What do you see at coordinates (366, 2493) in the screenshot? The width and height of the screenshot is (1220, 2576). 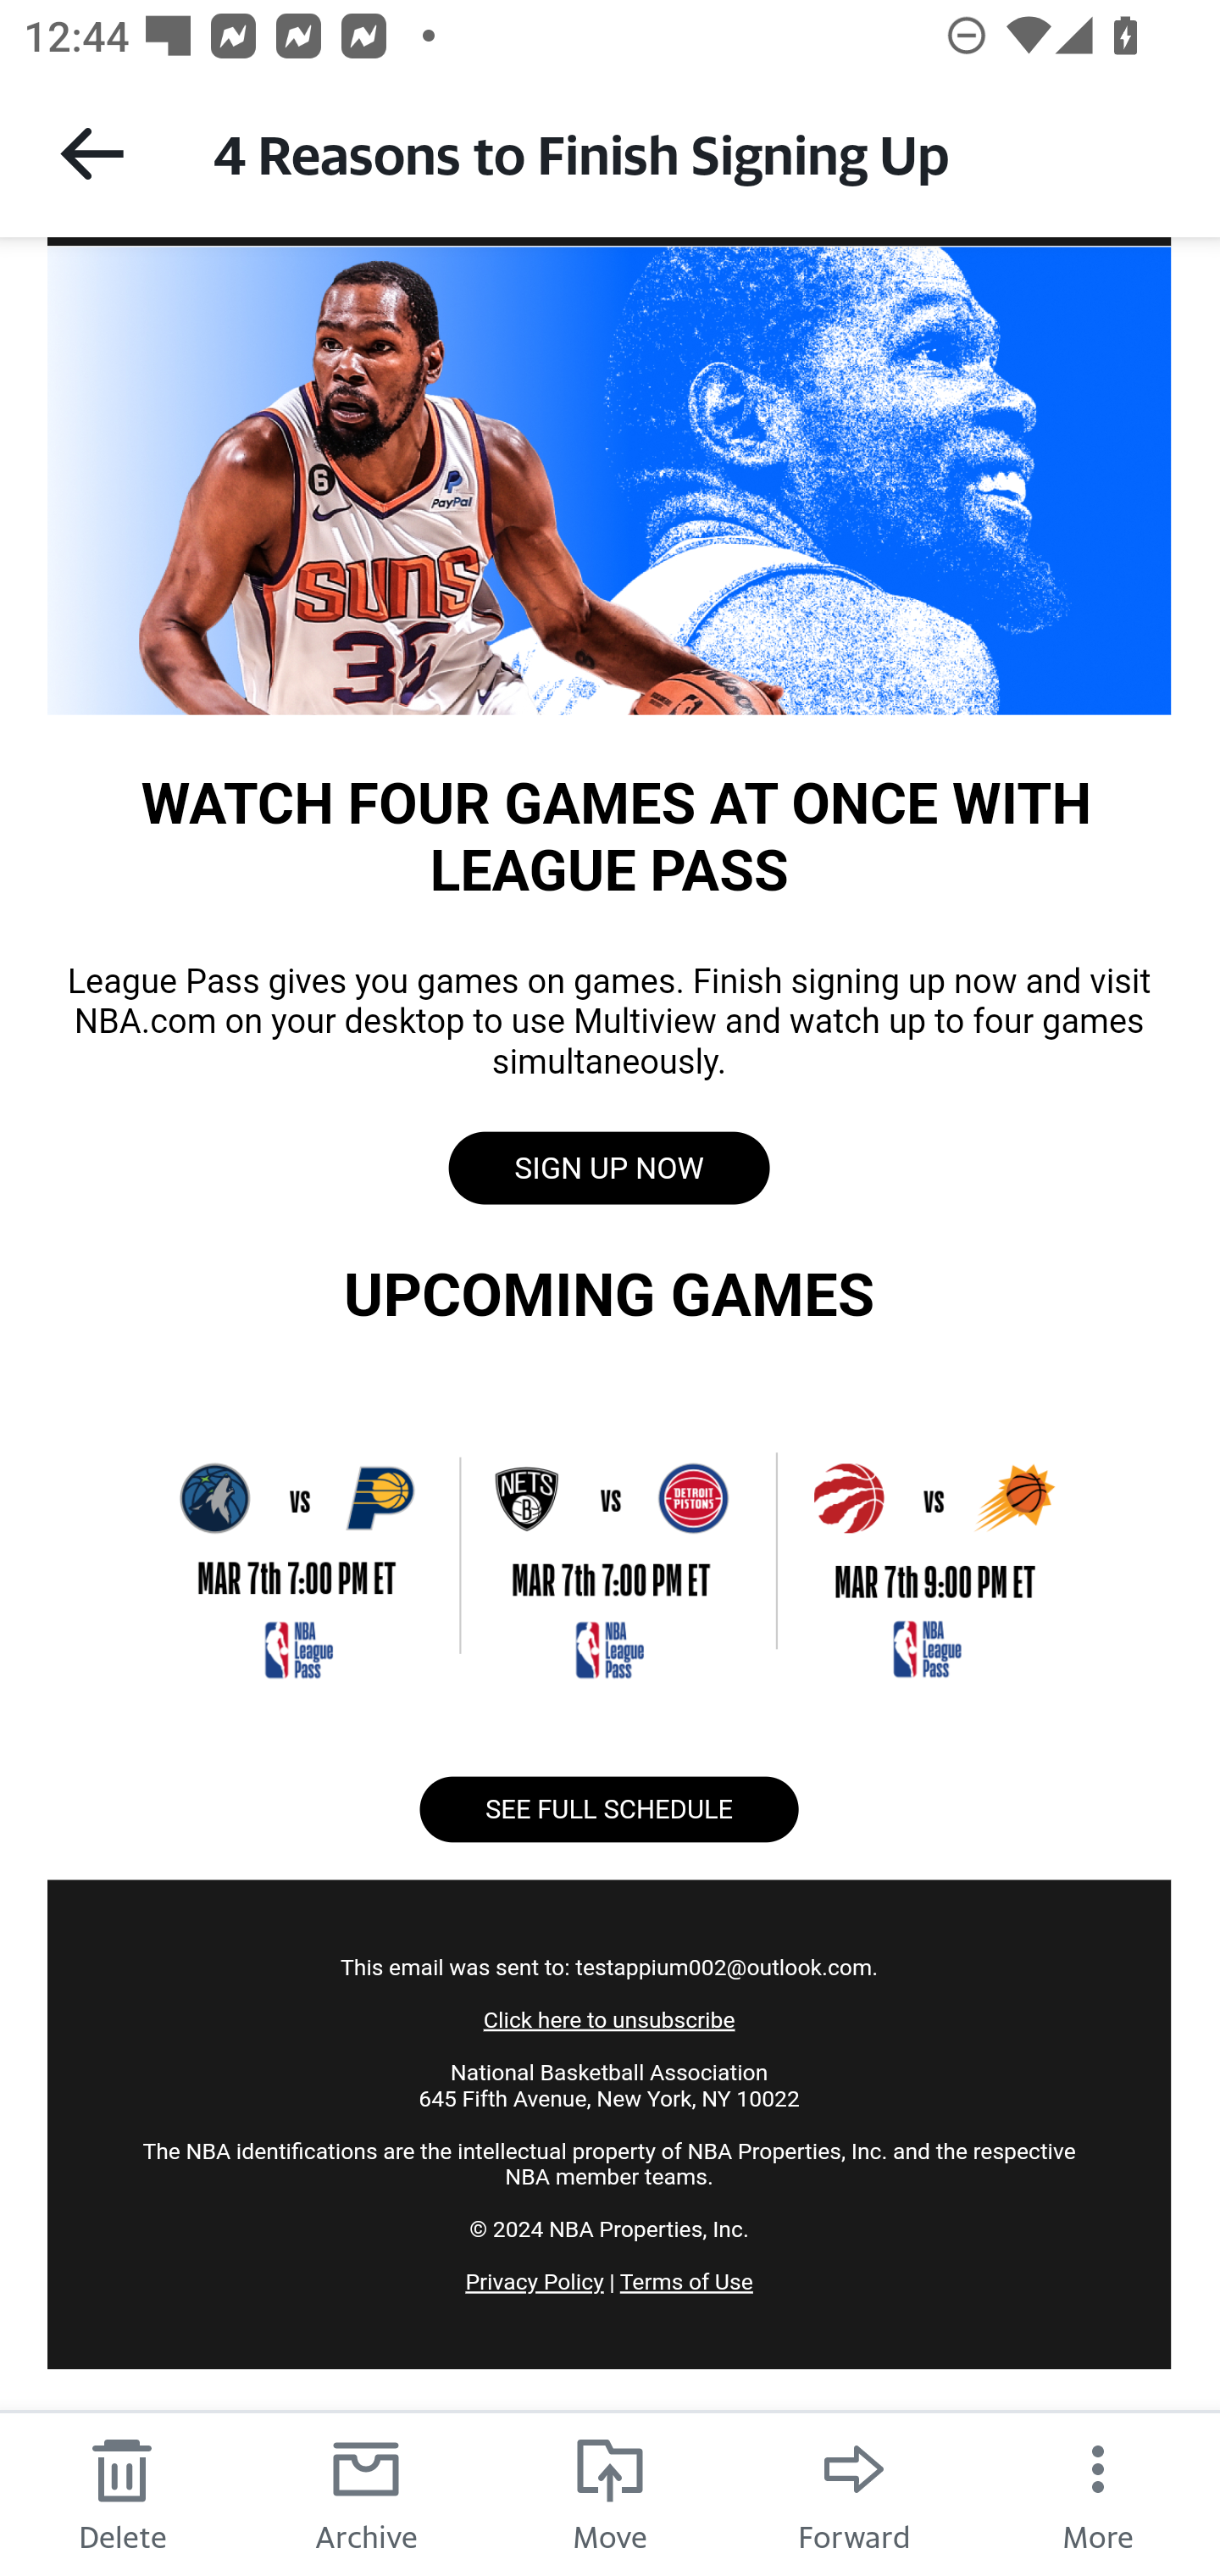 I see `Archive` at bounding box center [366, 2493].